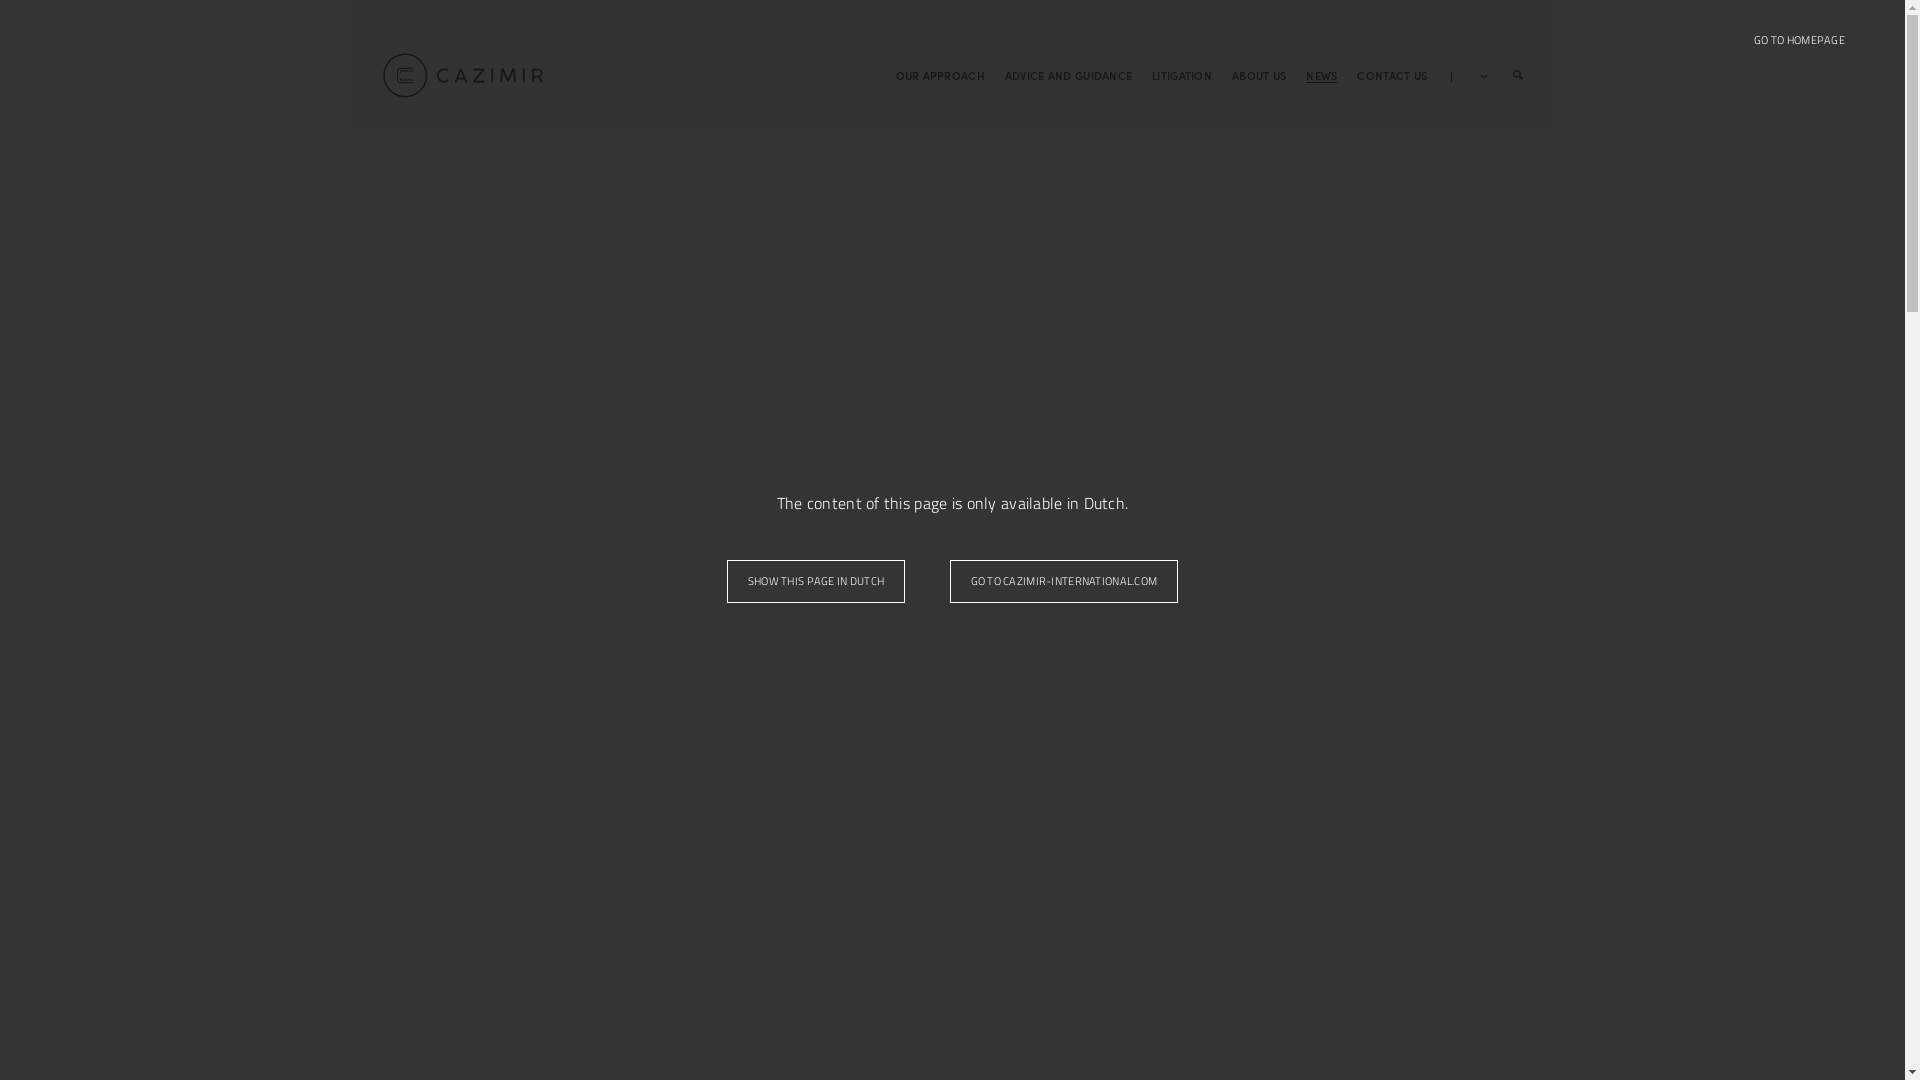 The height and width of the screenshot is (1080, 1920). What do you see at coordinates (1392, 75) in the screenshot?
I see `CONTACT US` at bounding box center [1392, 75].